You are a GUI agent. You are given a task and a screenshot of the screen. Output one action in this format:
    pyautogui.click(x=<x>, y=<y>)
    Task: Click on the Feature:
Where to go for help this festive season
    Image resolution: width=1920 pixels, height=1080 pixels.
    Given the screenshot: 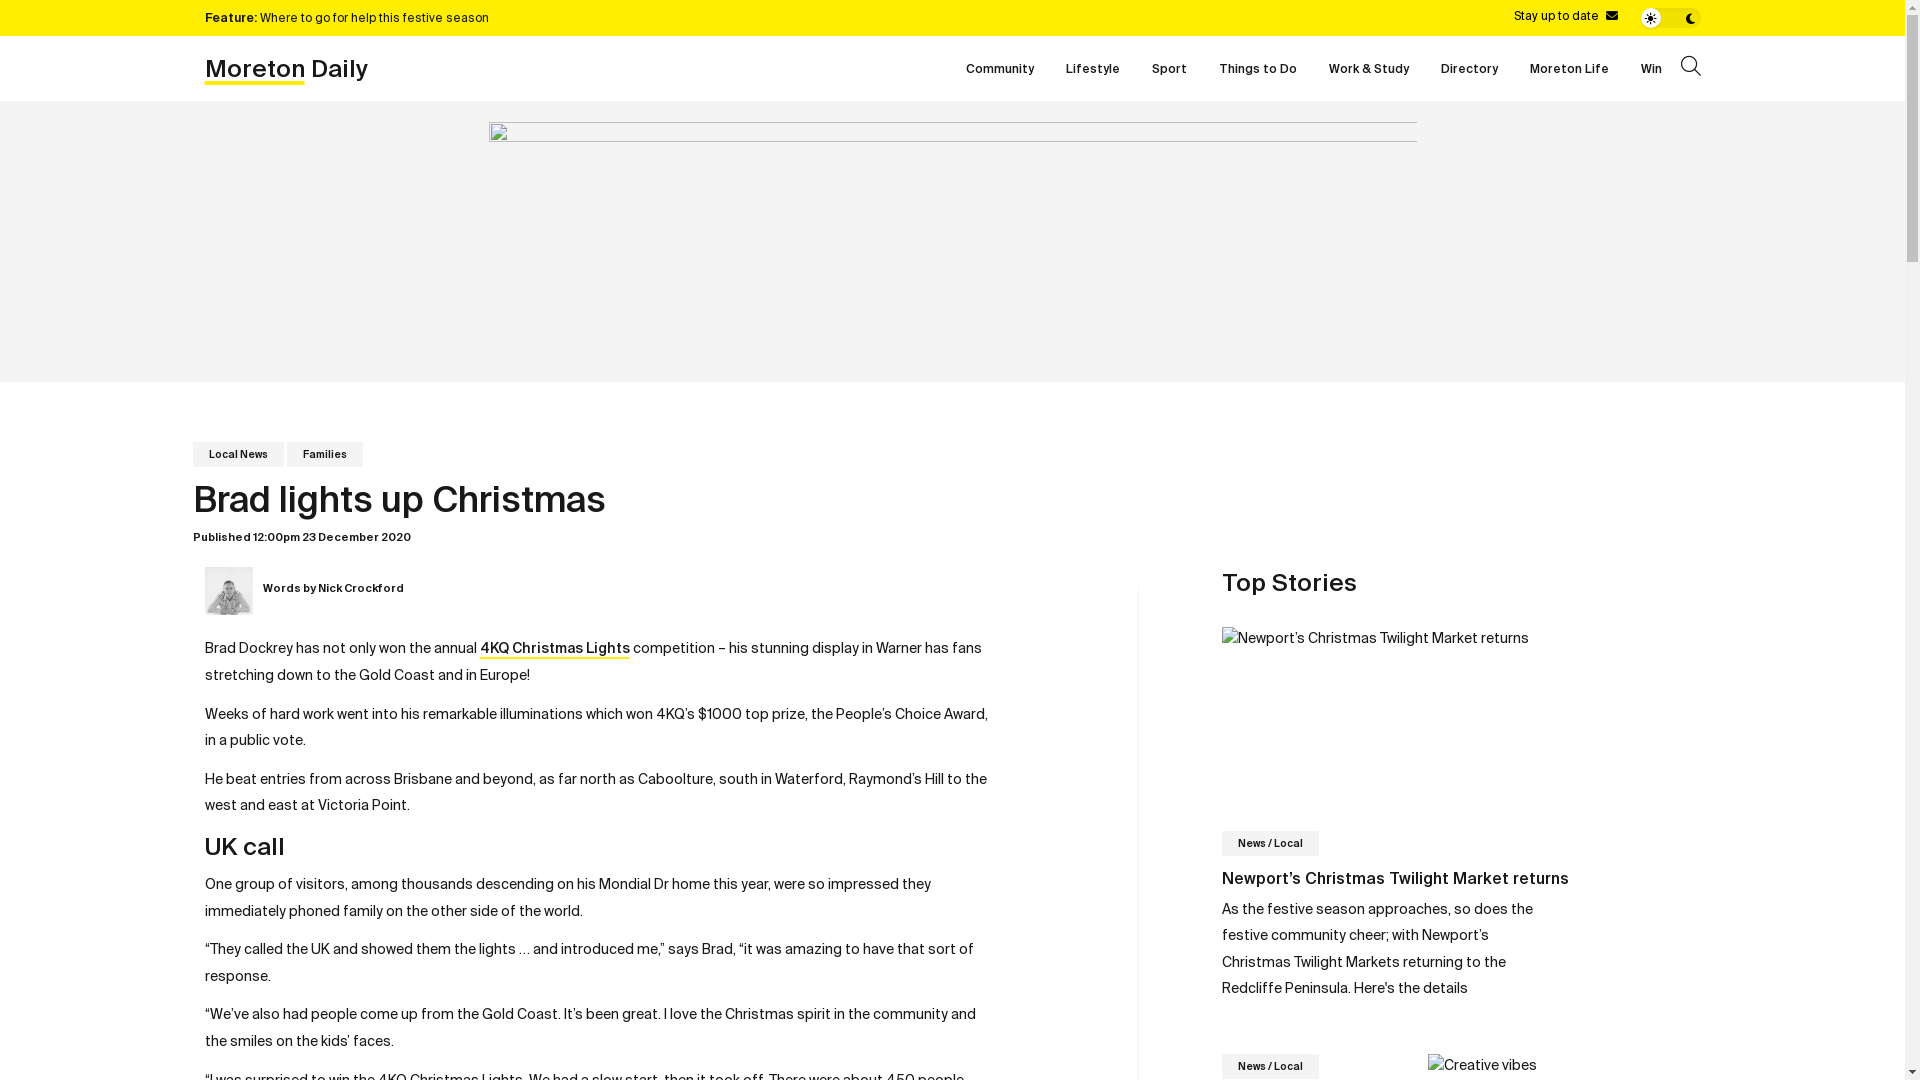 What is the action you would take?
    pyautogui.click(x=578, y=17)
    